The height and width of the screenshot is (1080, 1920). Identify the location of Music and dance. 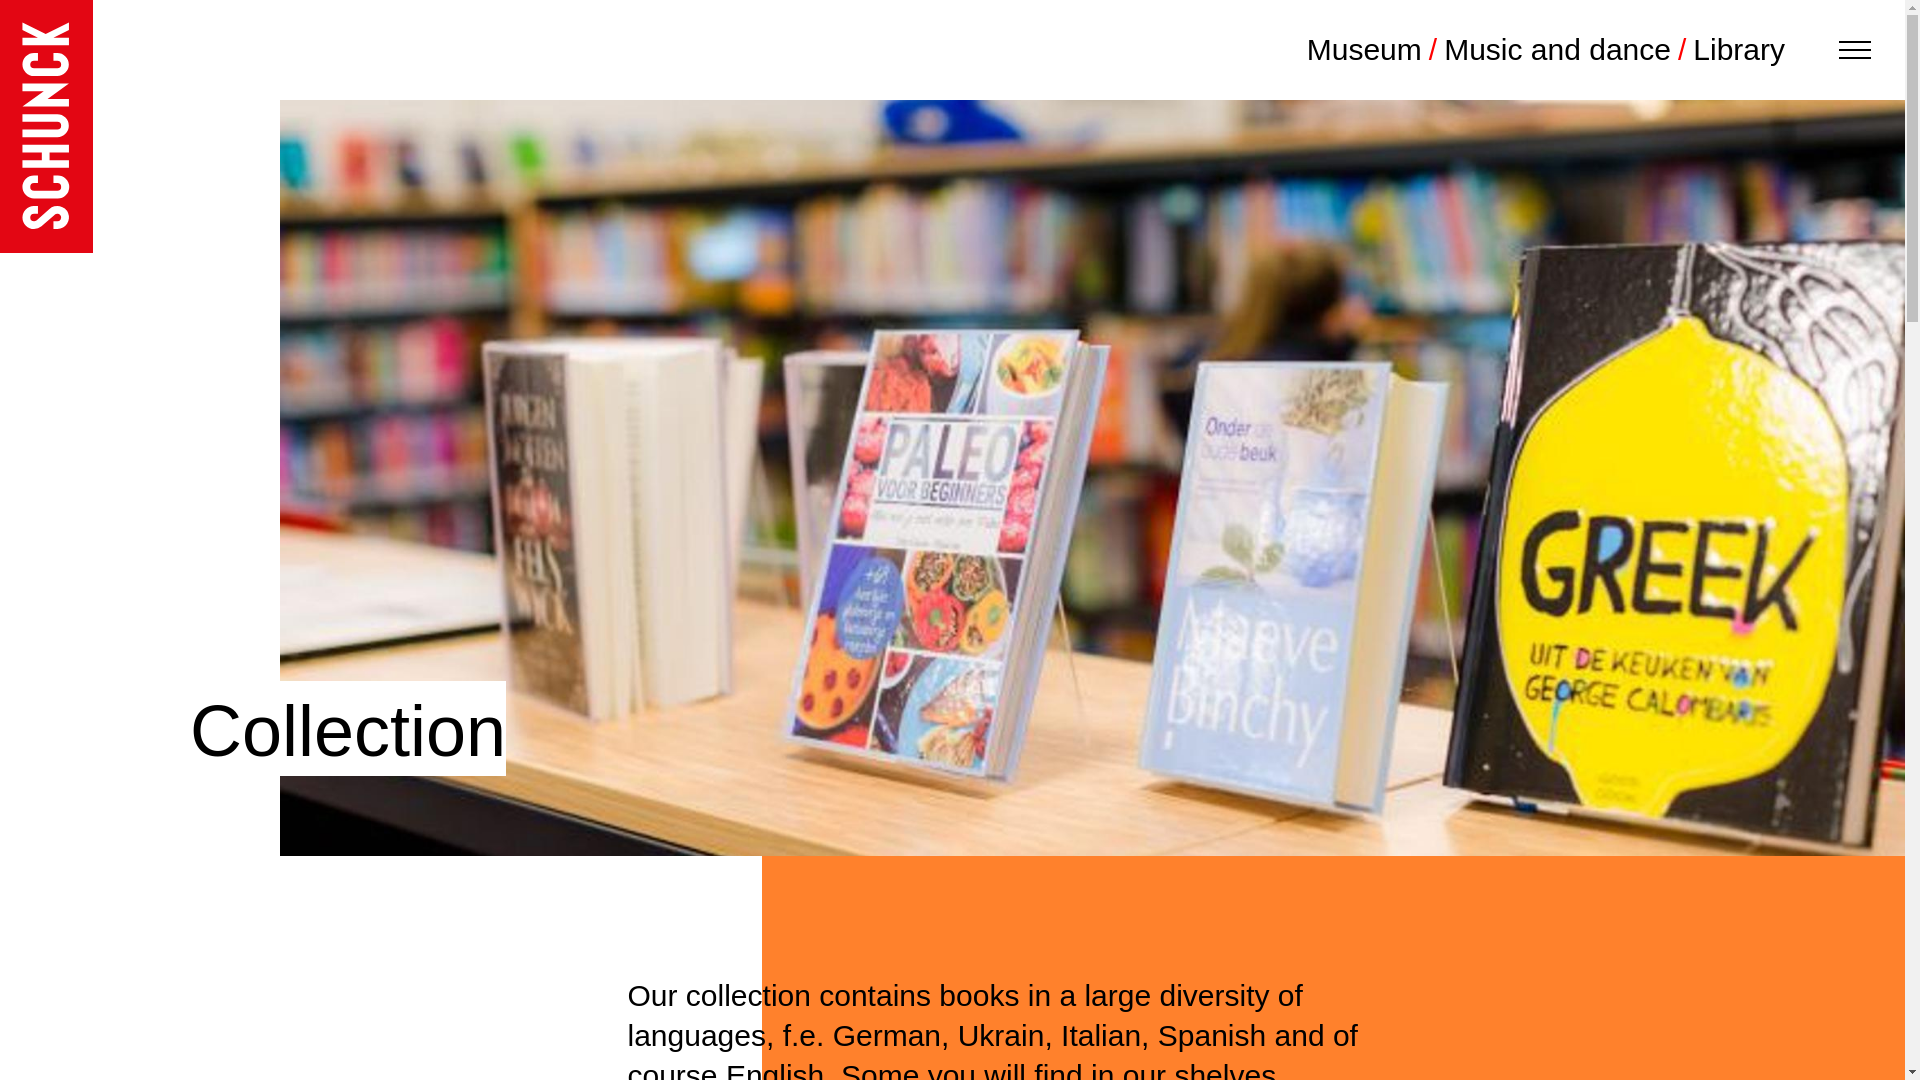
(1568, 50).